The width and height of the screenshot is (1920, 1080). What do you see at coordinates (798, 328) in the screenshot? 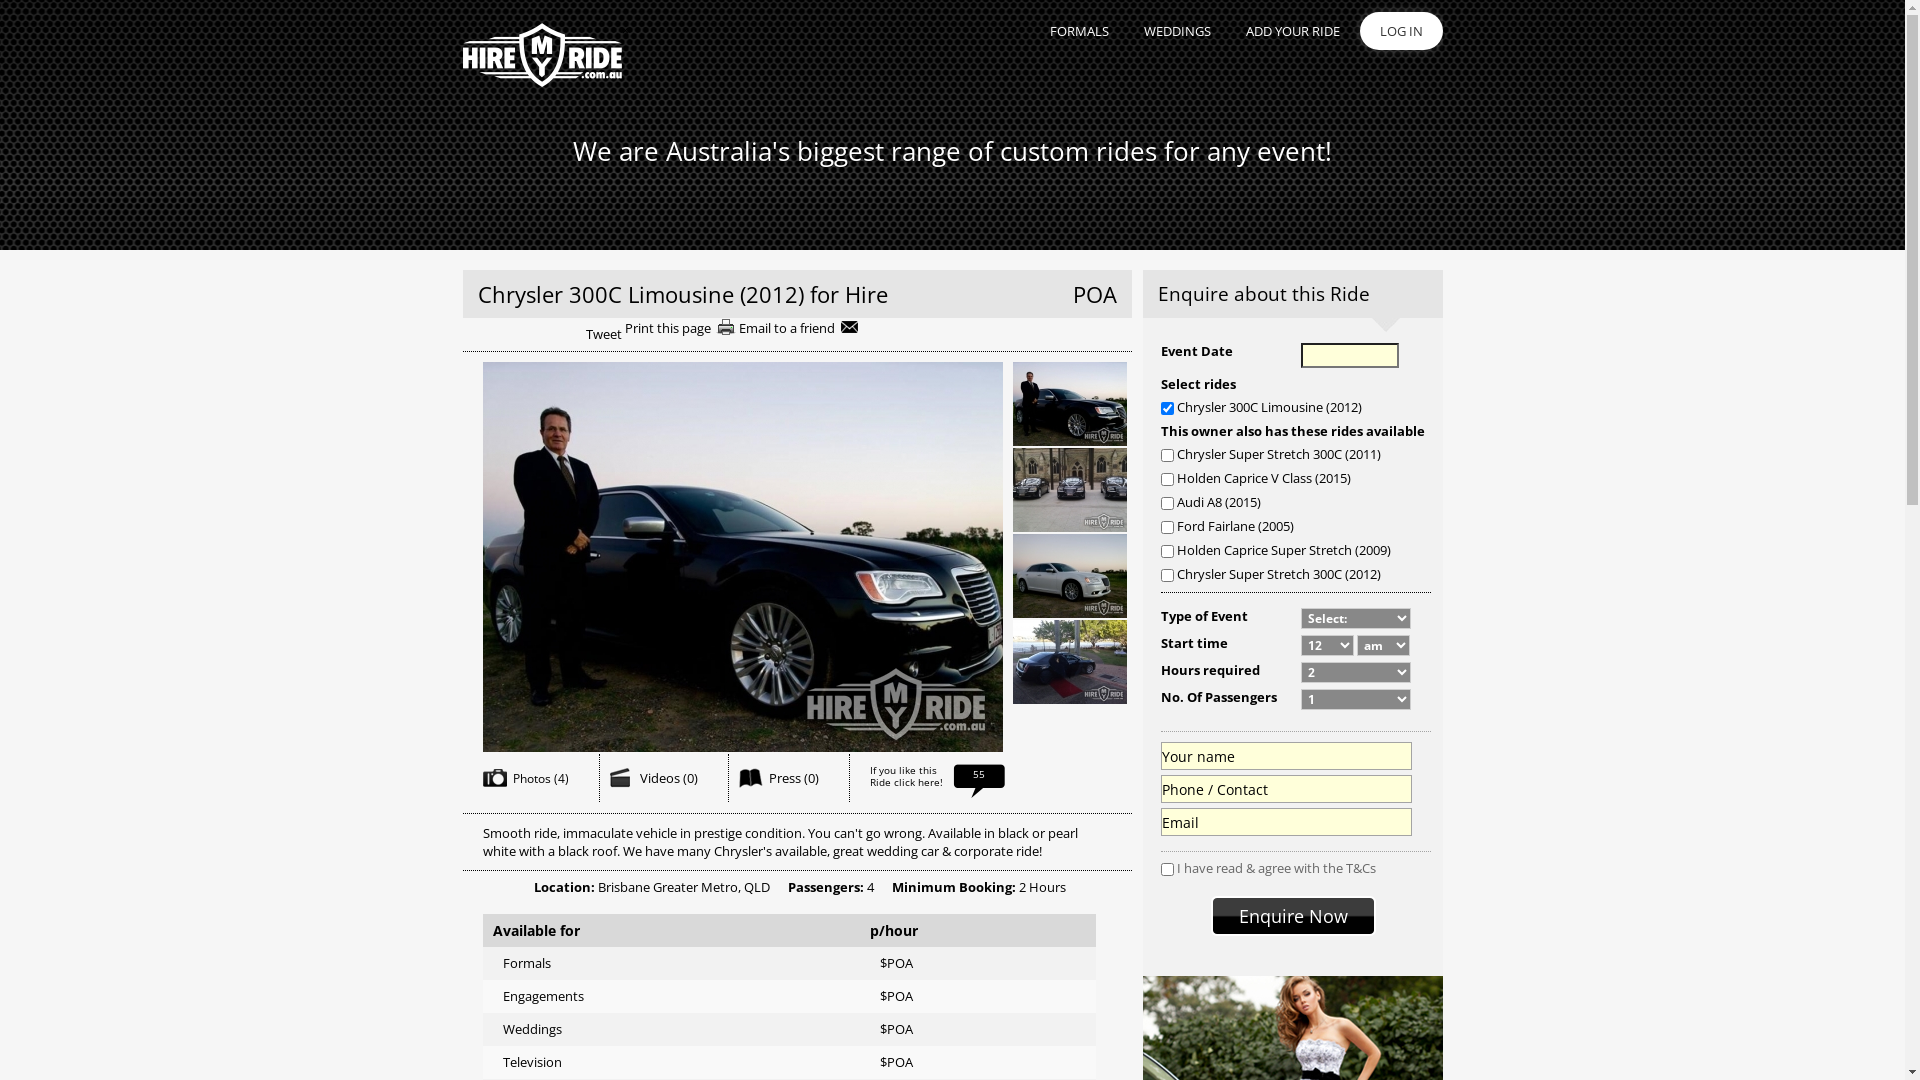
I see `Email to a friend` at bounding box center [798, 328].